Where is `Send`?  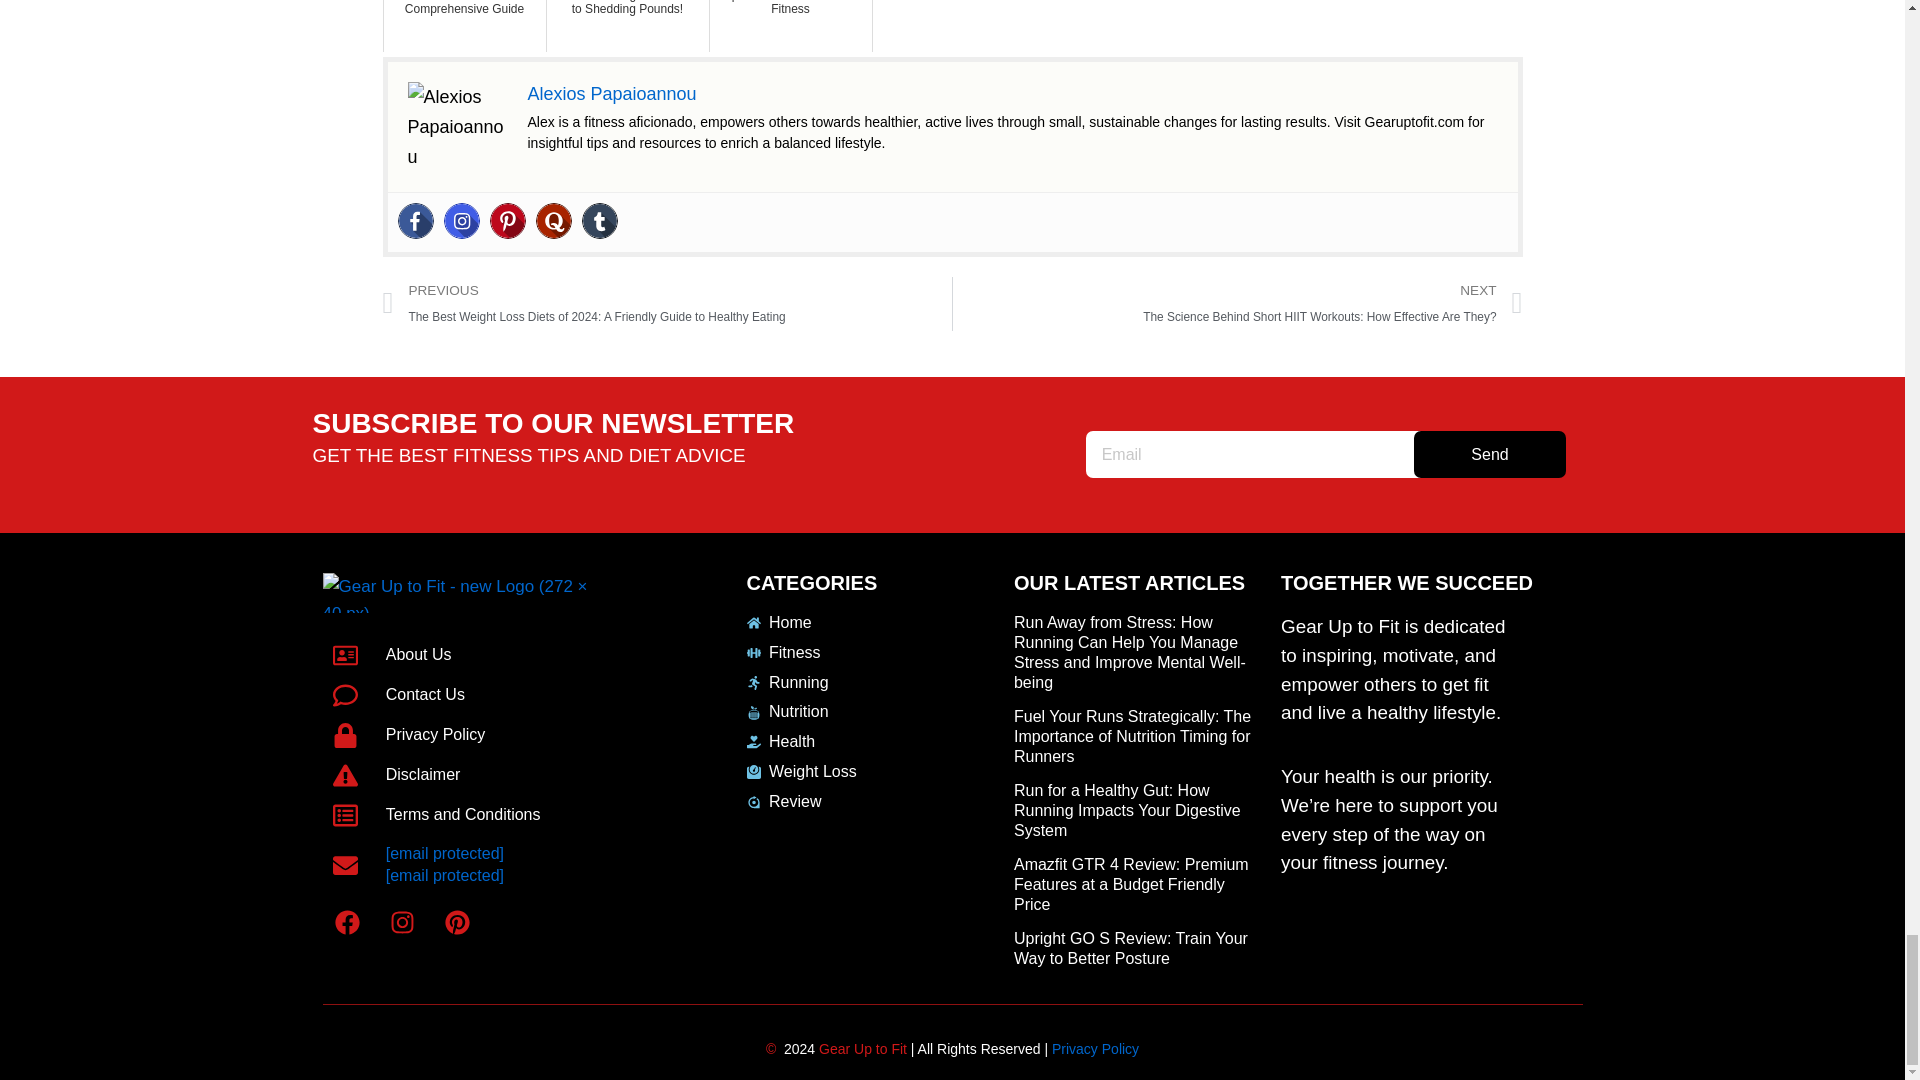 Send is located at coordinates (1490, 454).